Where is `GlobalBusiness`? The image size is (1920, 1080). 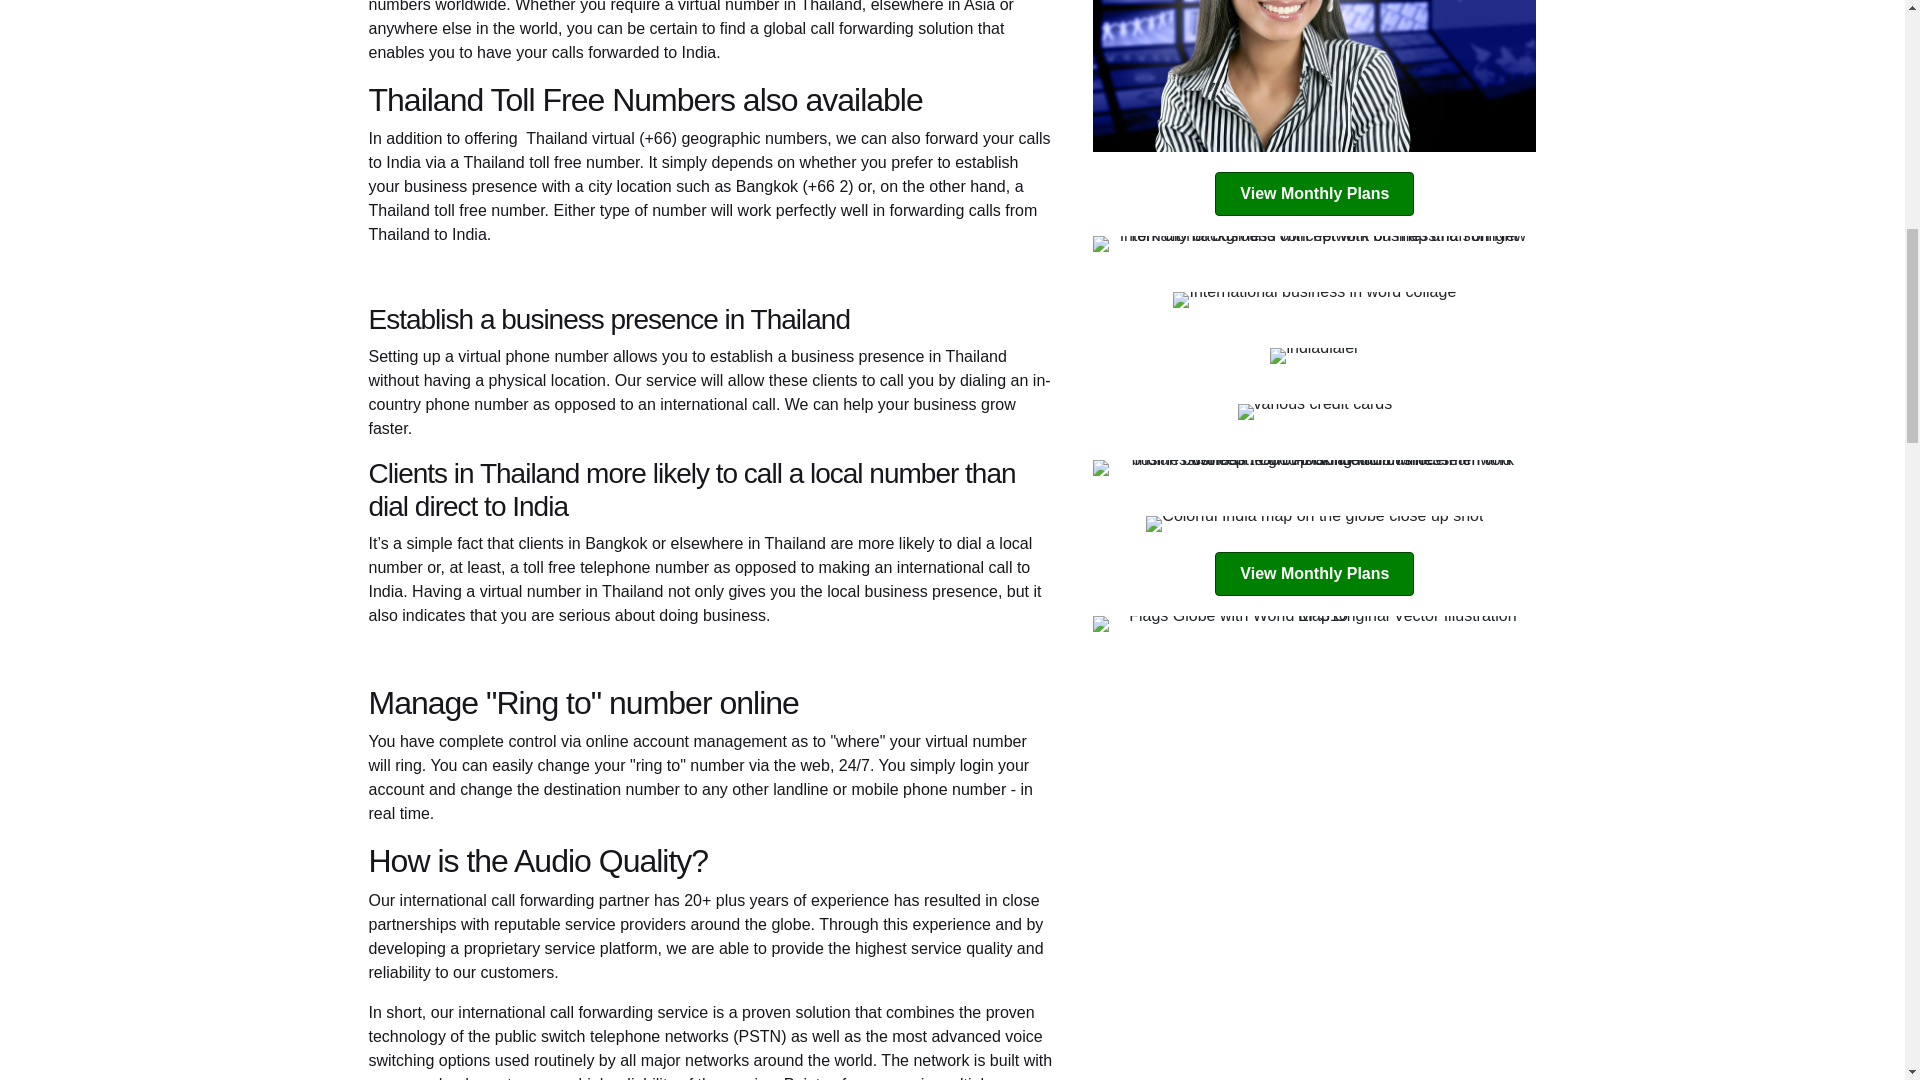 GlobalBusiness is located at coordinates (1314, 244).